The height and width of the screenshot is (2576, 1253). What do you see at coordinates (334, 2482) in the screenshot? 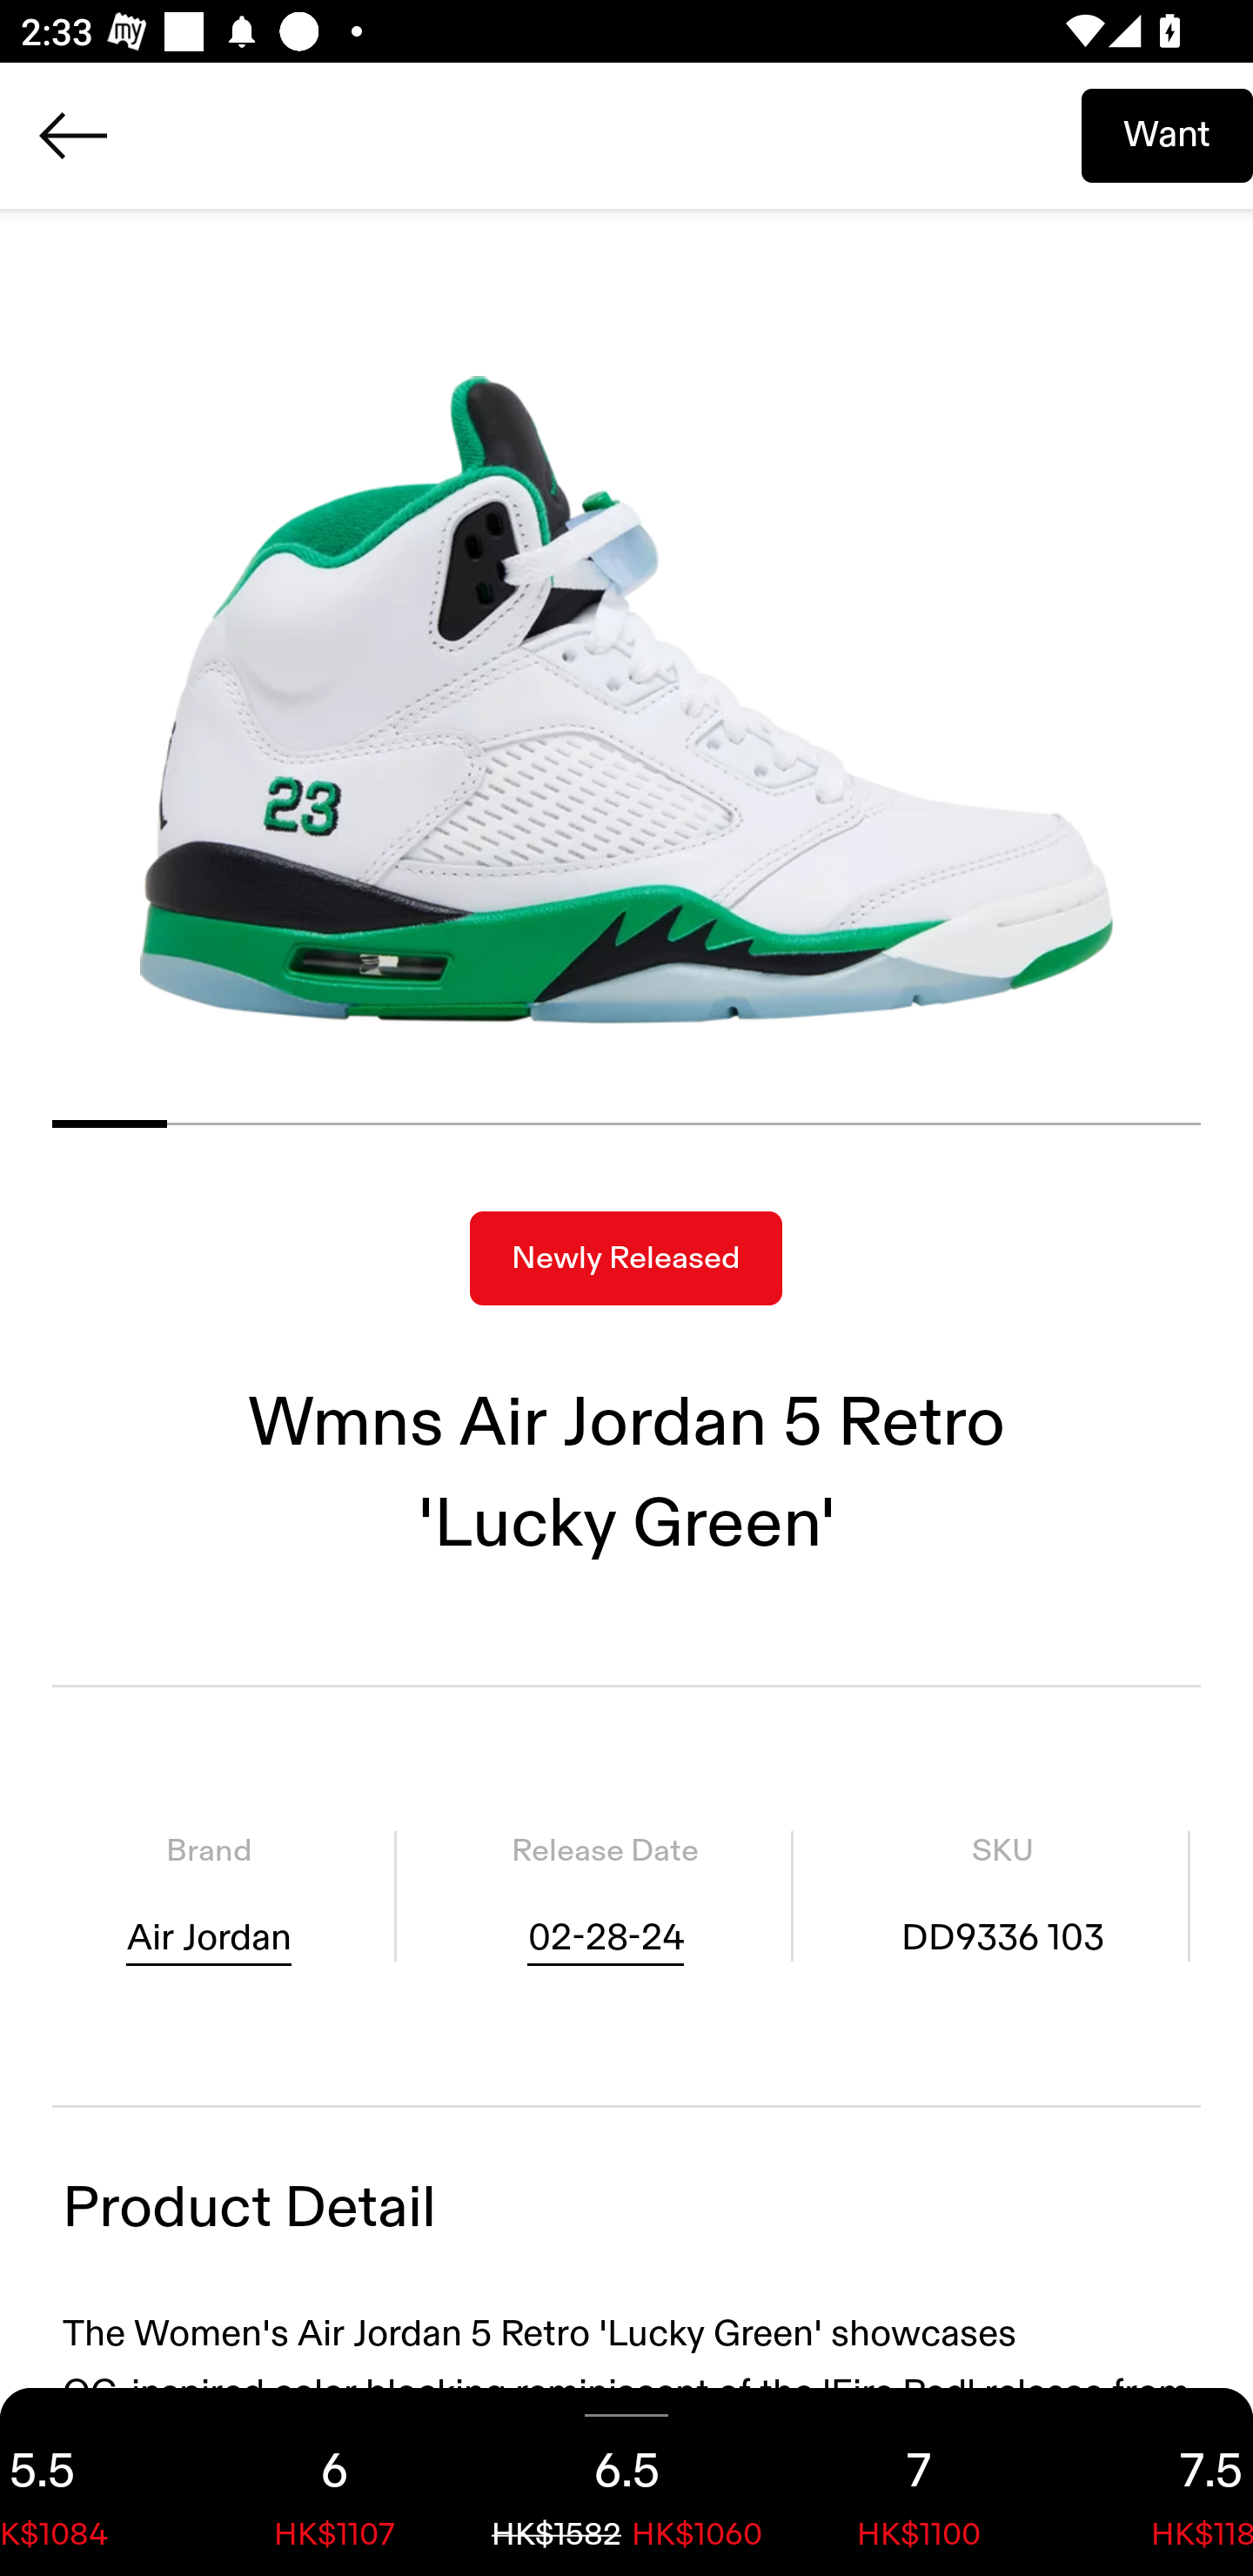
I see `6 HK$1107` at bounding box center [334, 2482].